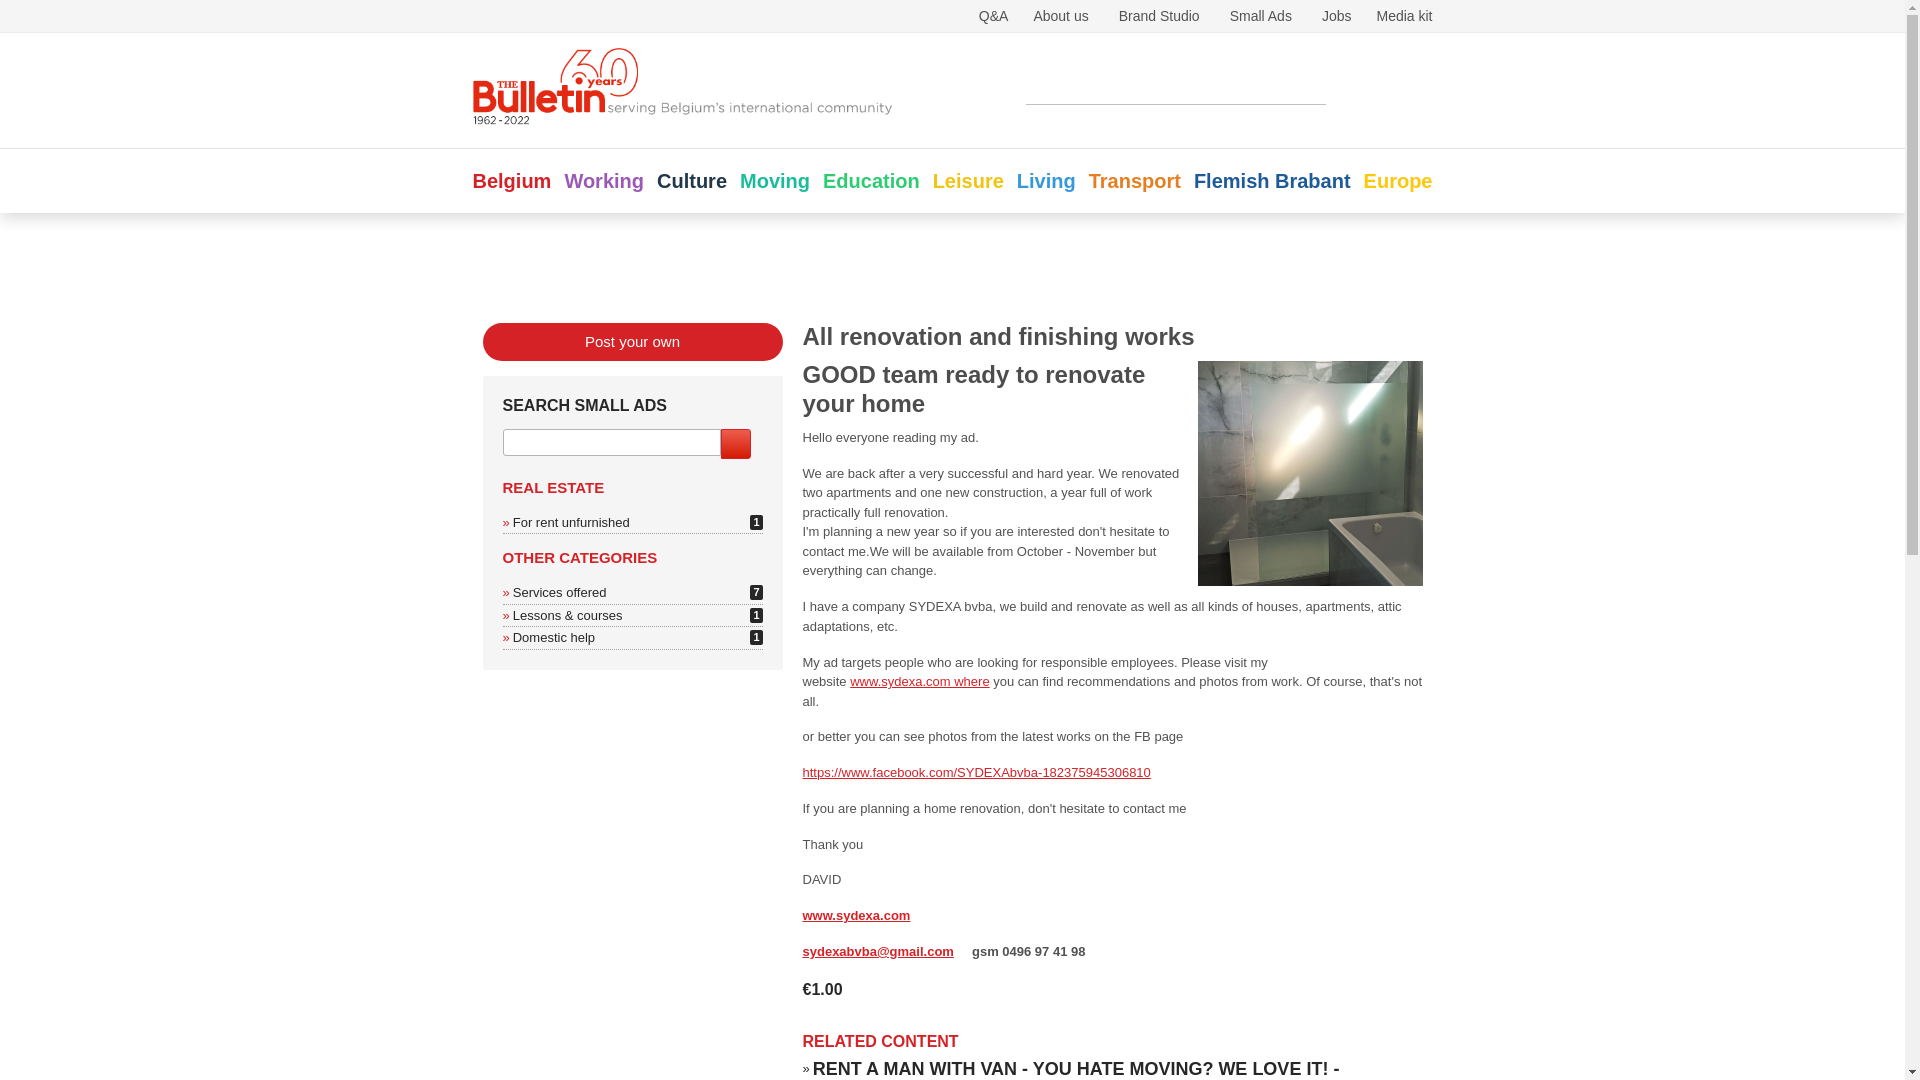  What do you see at coordinates (1368, 89) in the screenshot?
I see `Flemish Brabant` at bounding box center [1368, 89].